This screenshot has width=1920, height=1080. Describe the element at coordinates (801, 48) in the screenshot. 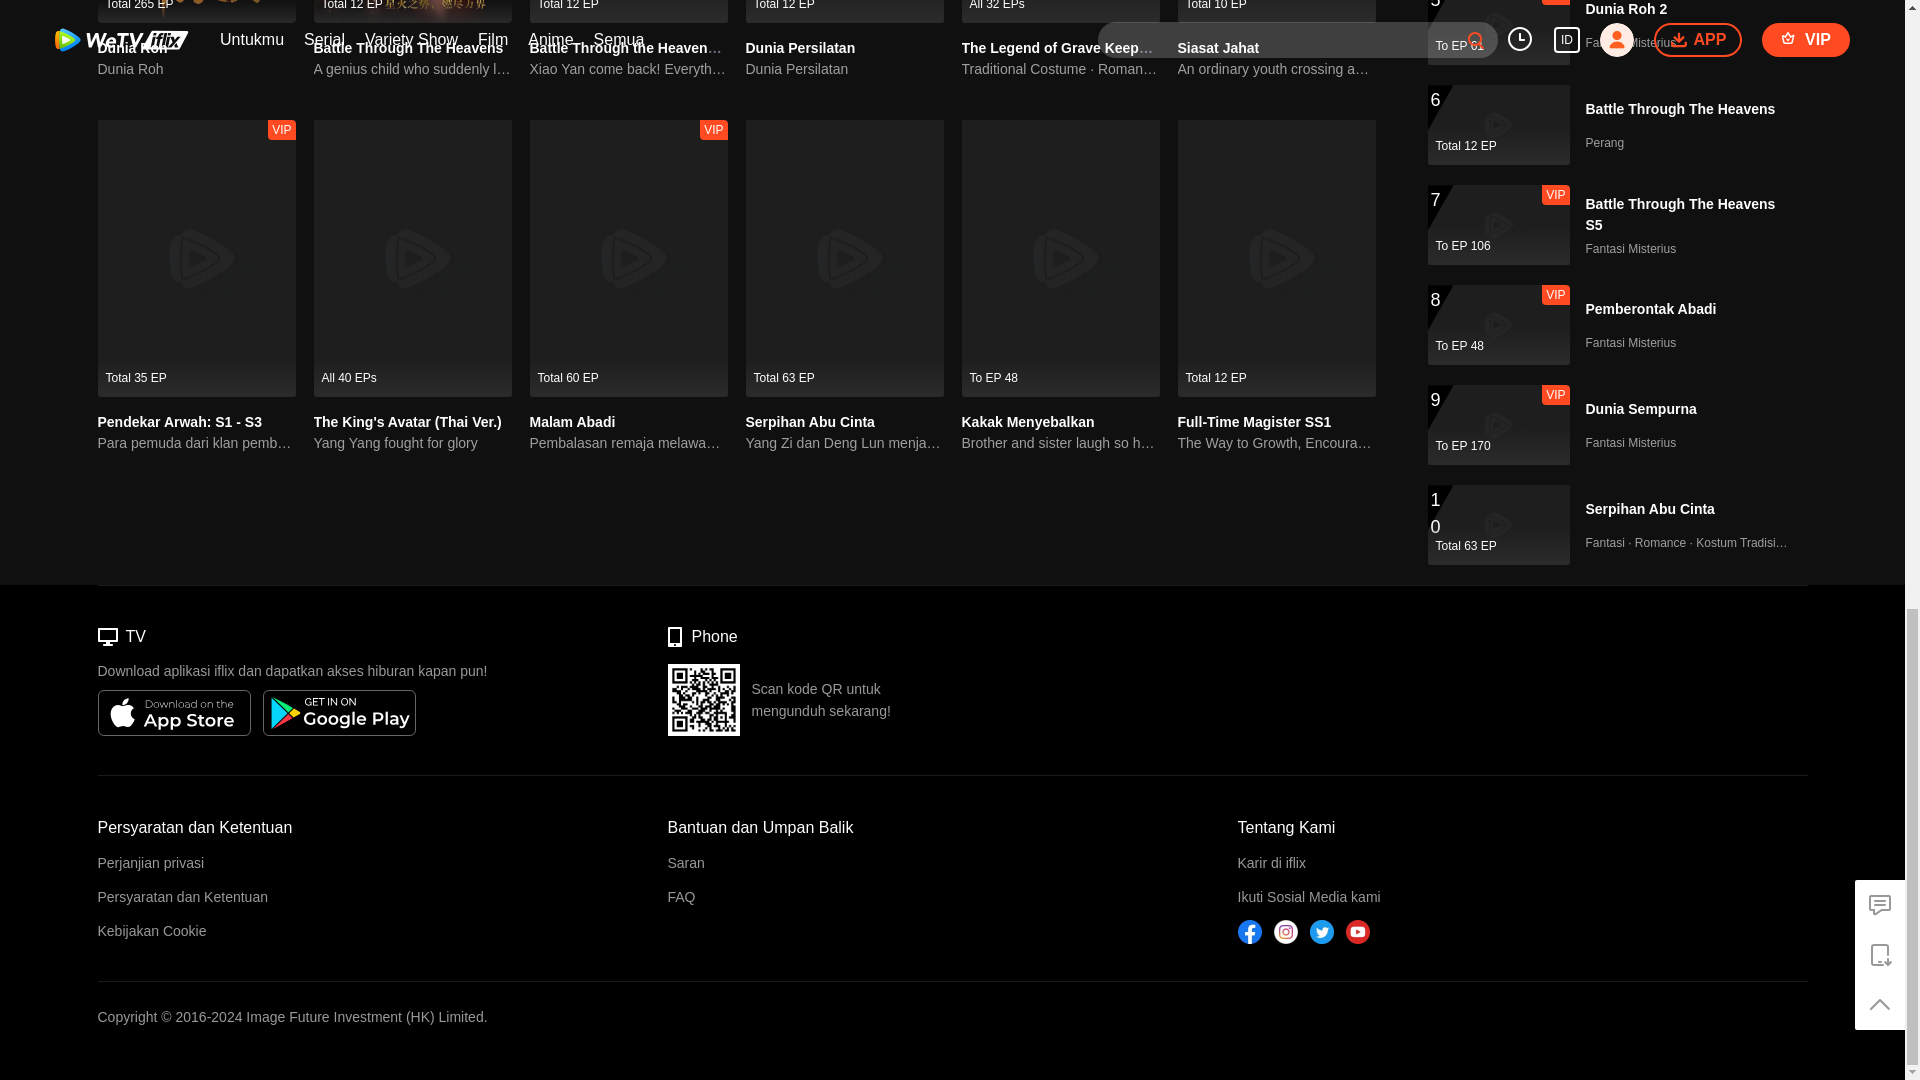

I see `Dunia Persilatan` at that location.